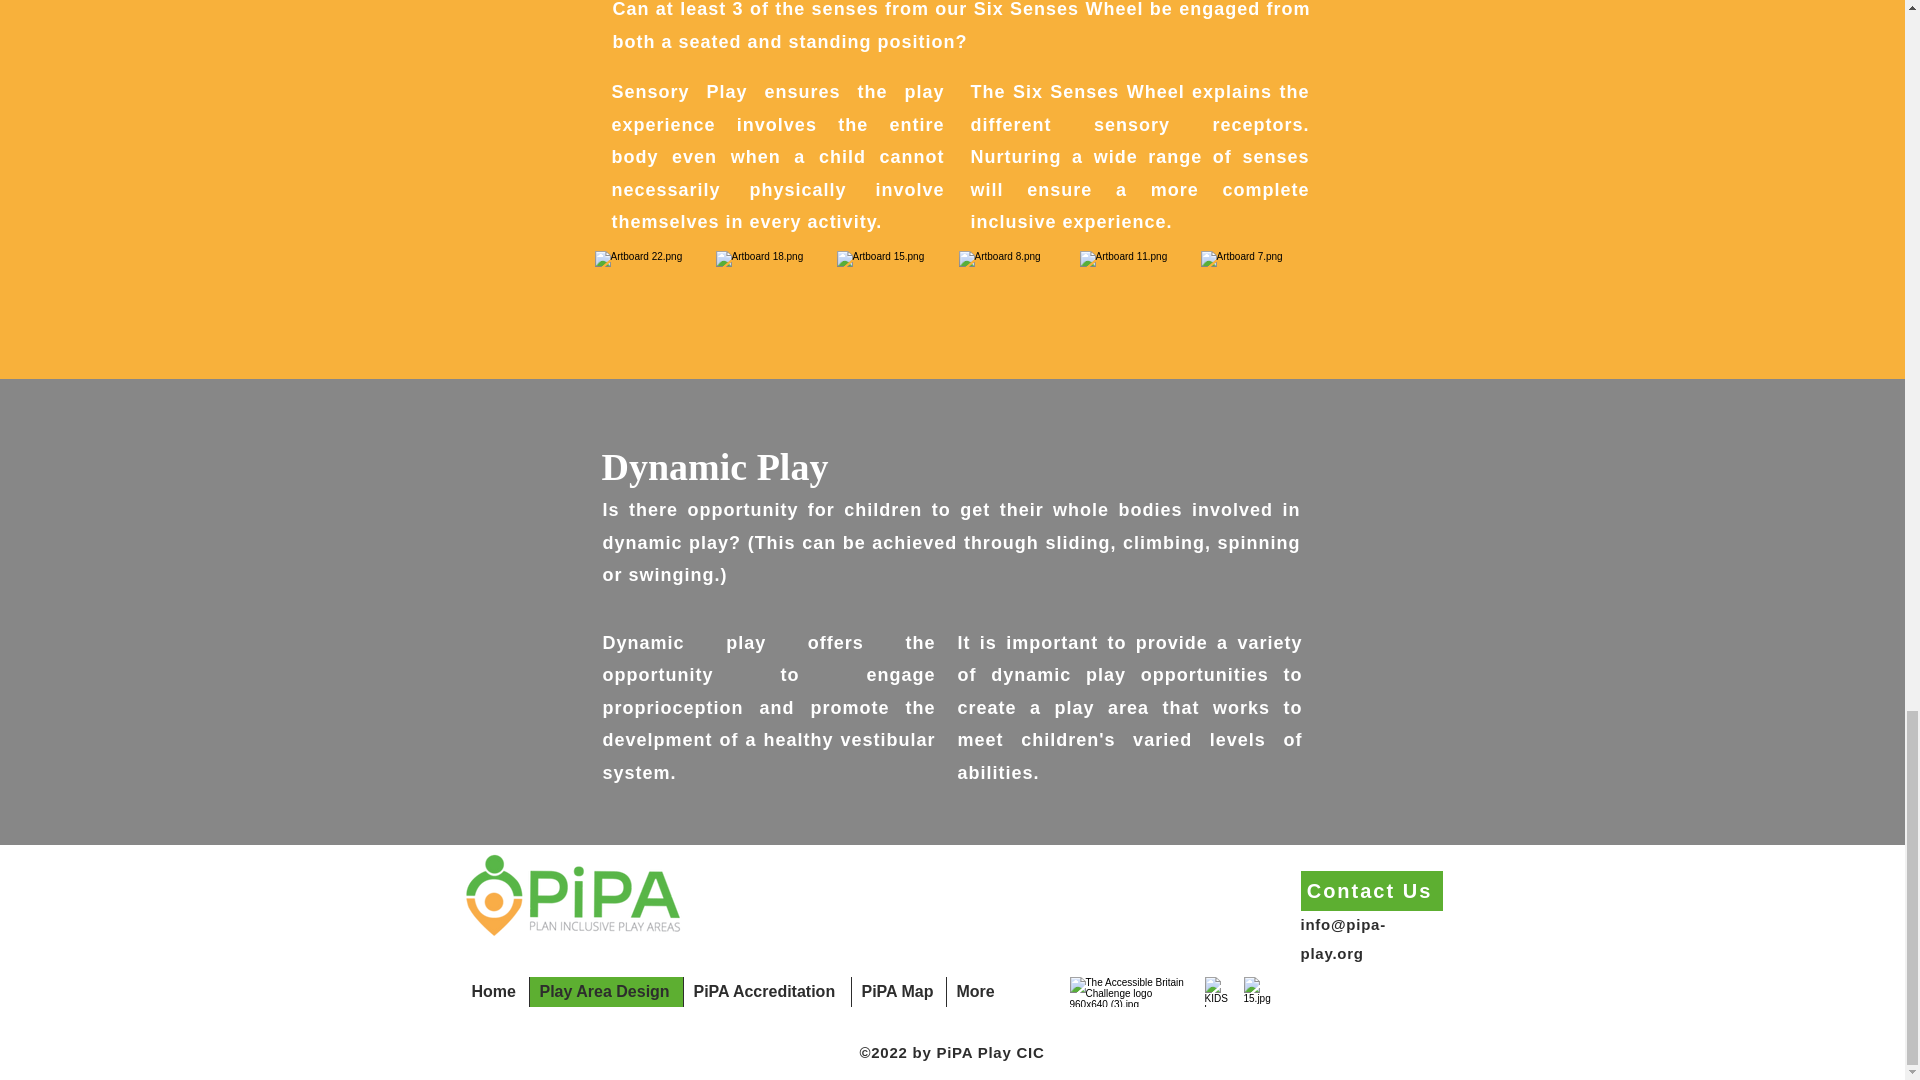 The height and width of the screenshot is (1080, 1920). I want to click on Play Area Design, so click(604, 992).